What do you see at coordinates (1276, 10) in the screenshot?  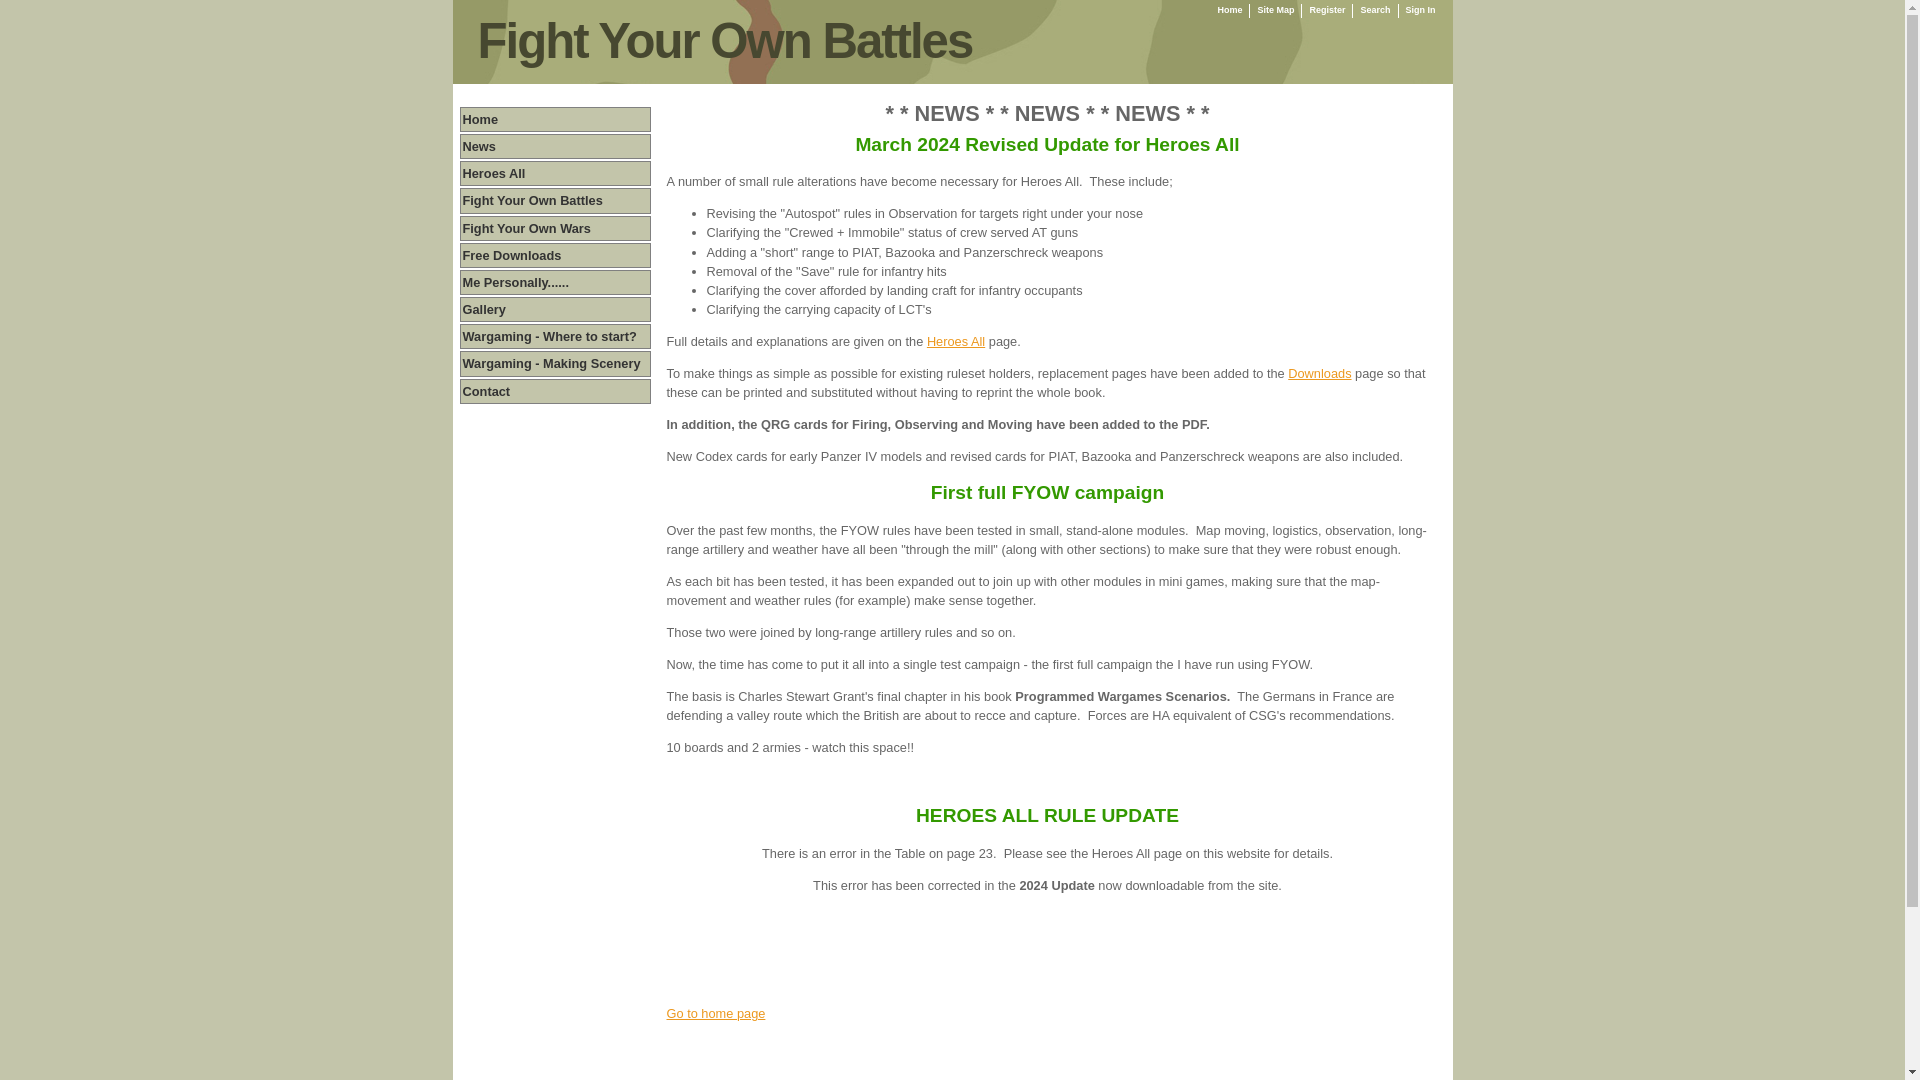 I see `Site Map` at bounding box center [1276, 10].